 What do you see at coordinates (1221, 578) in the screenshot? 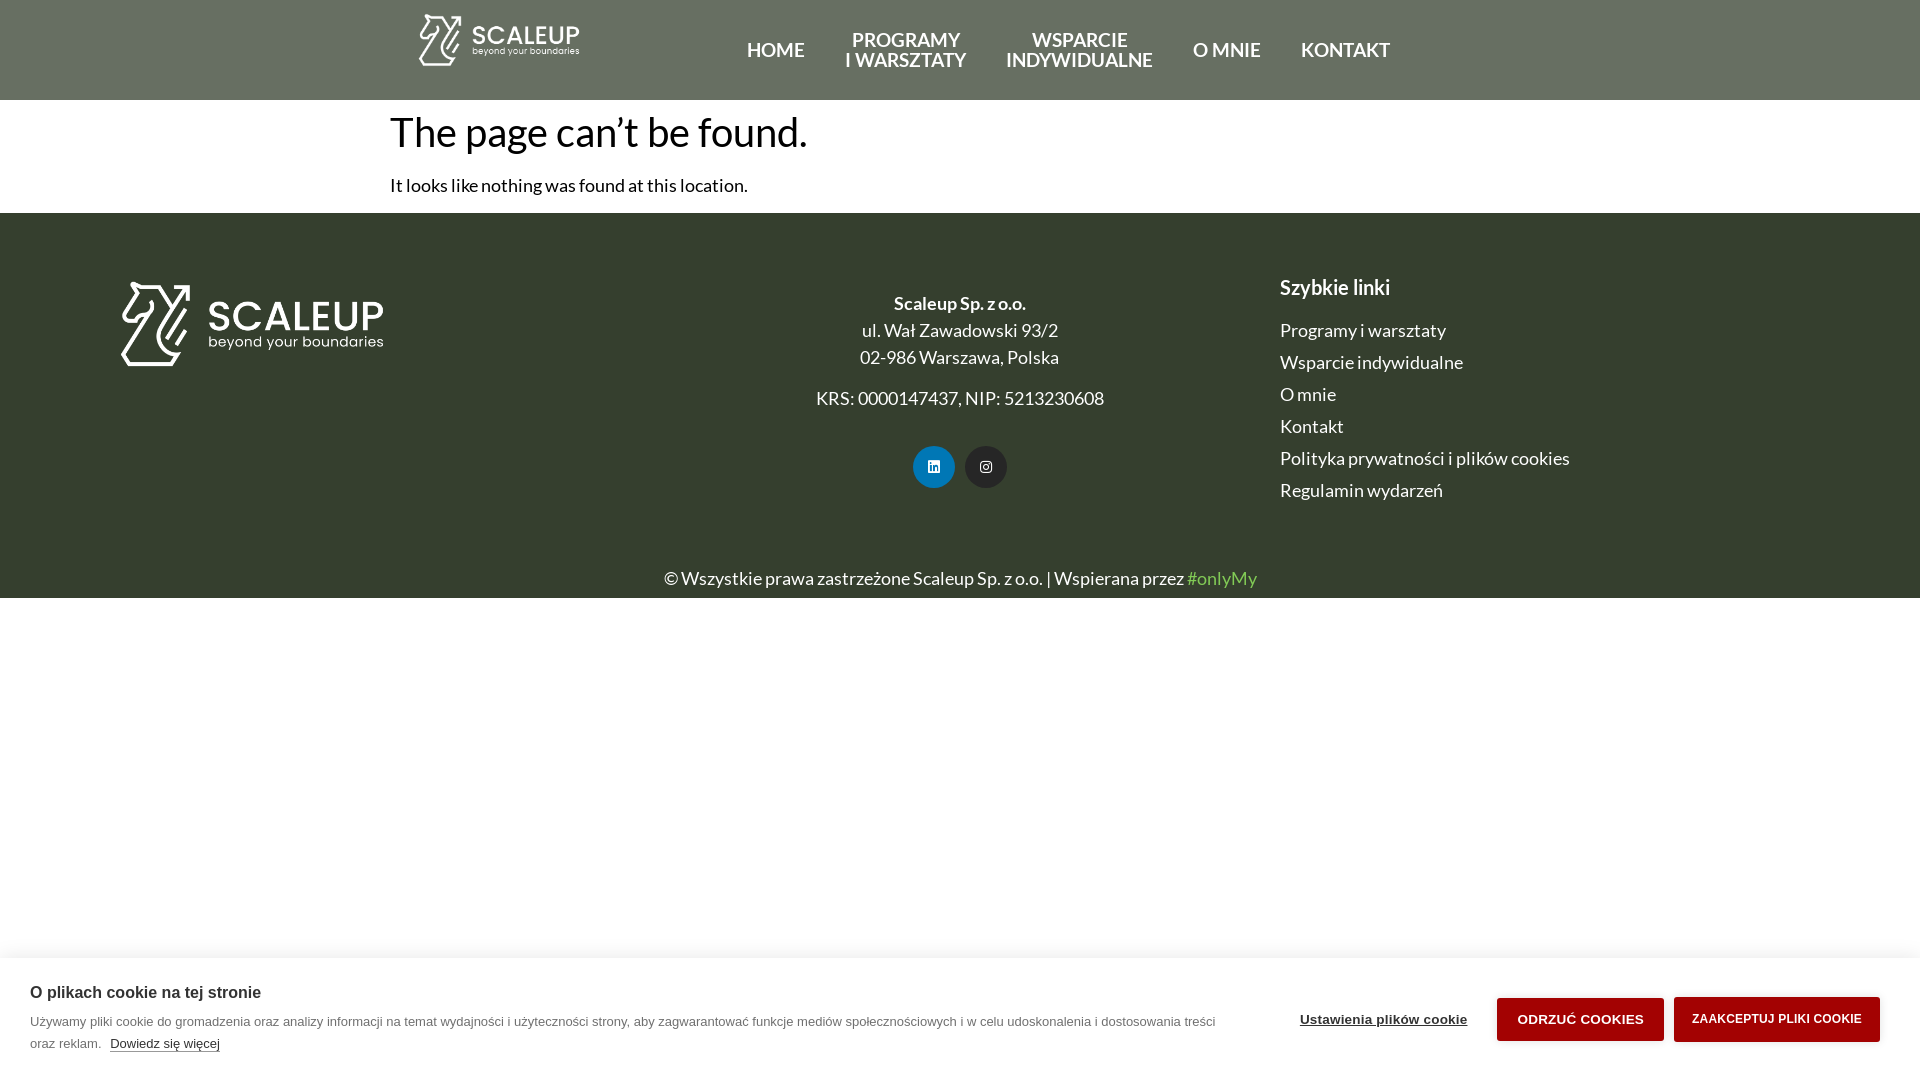
I see `#onlyMy` at bounding box center [1221, 578].